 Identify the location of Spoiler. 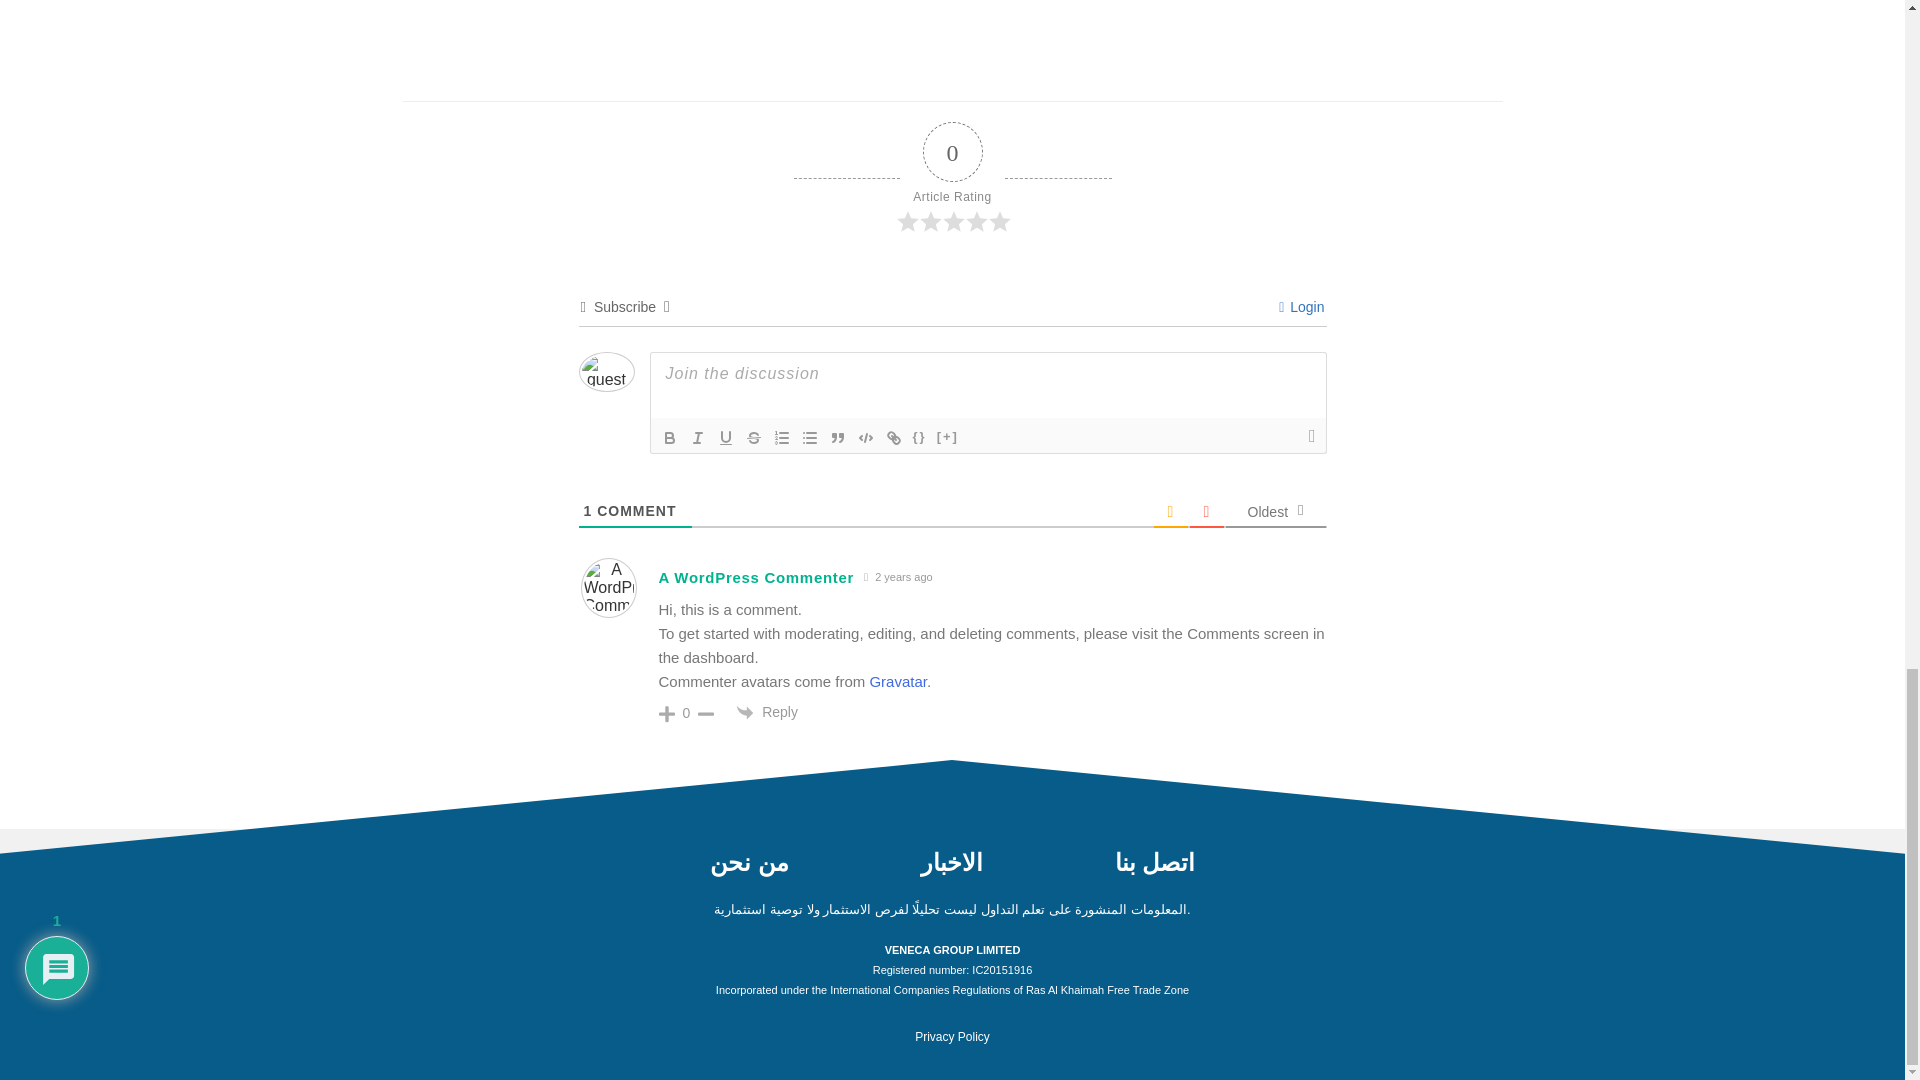
(947, 438).